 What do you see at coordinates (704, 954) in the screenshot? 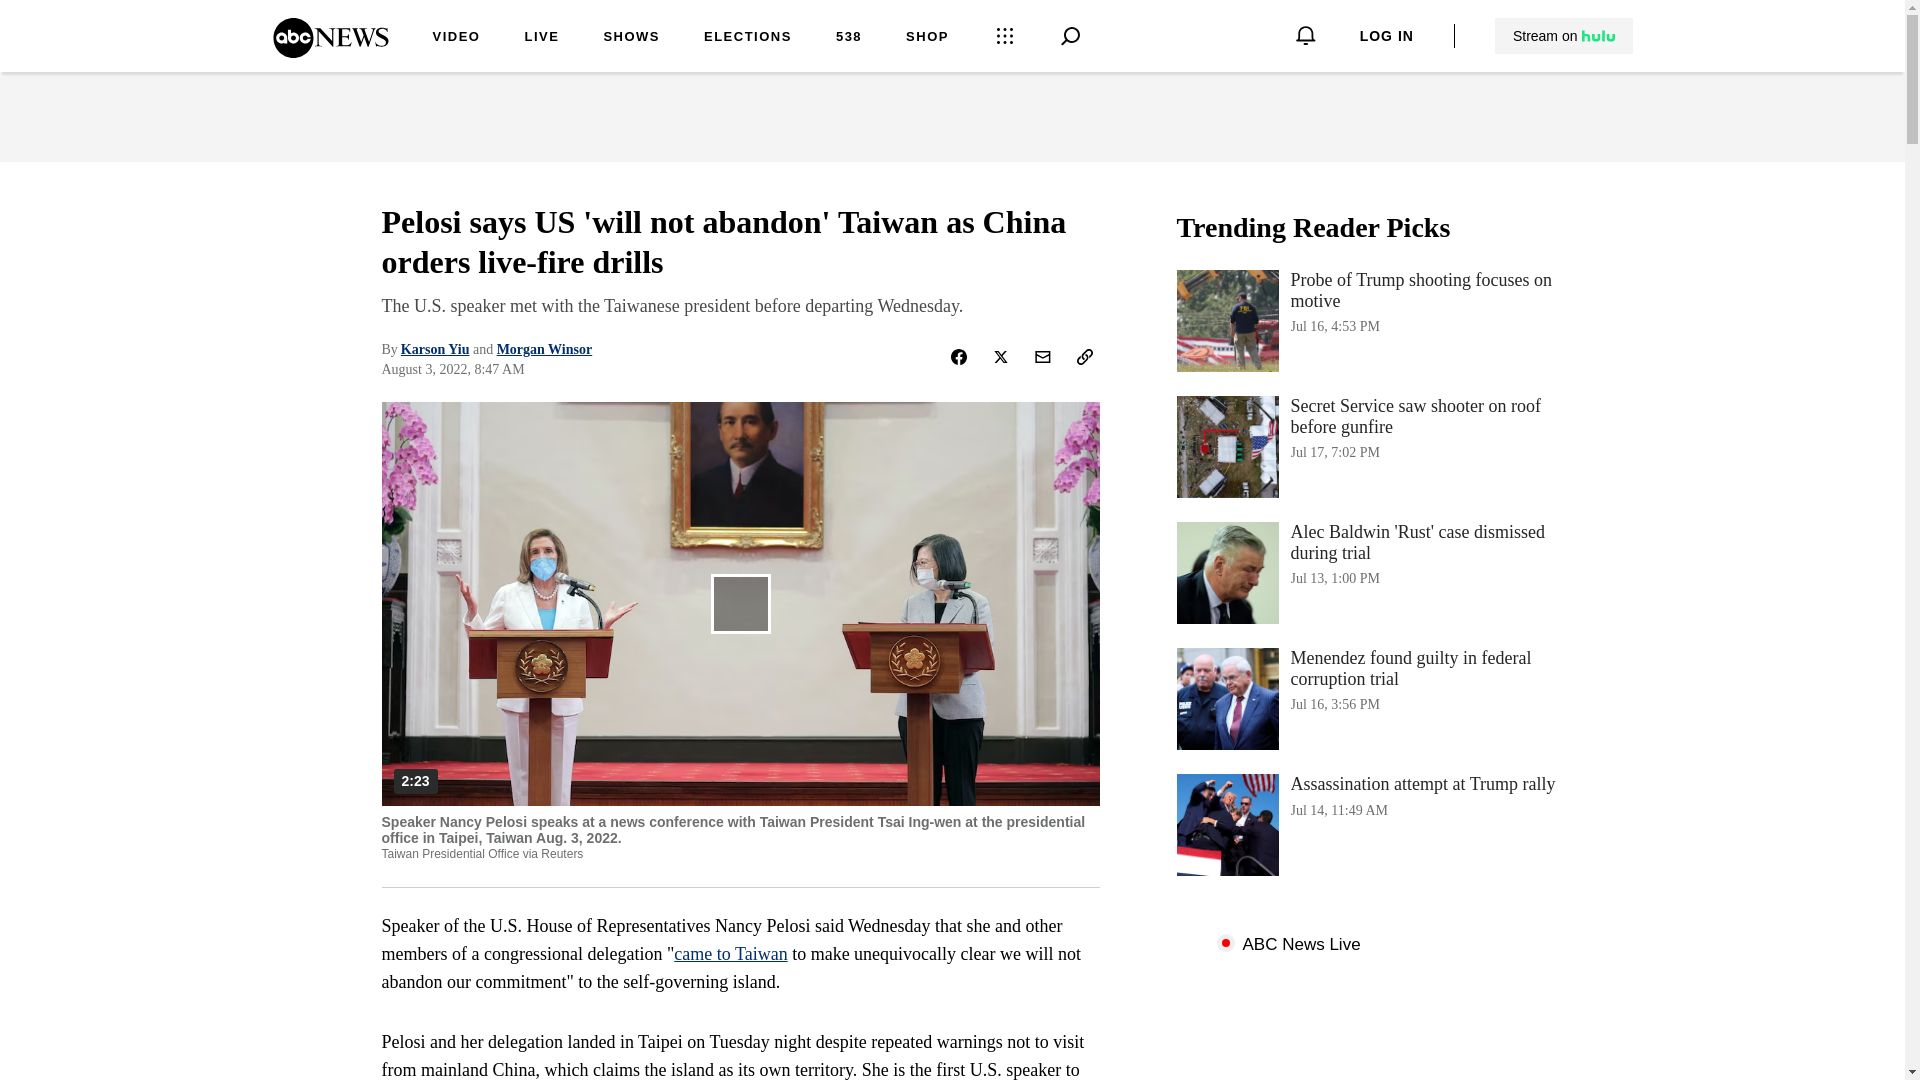
I see `SHOP` at bounding box center [704, 954].